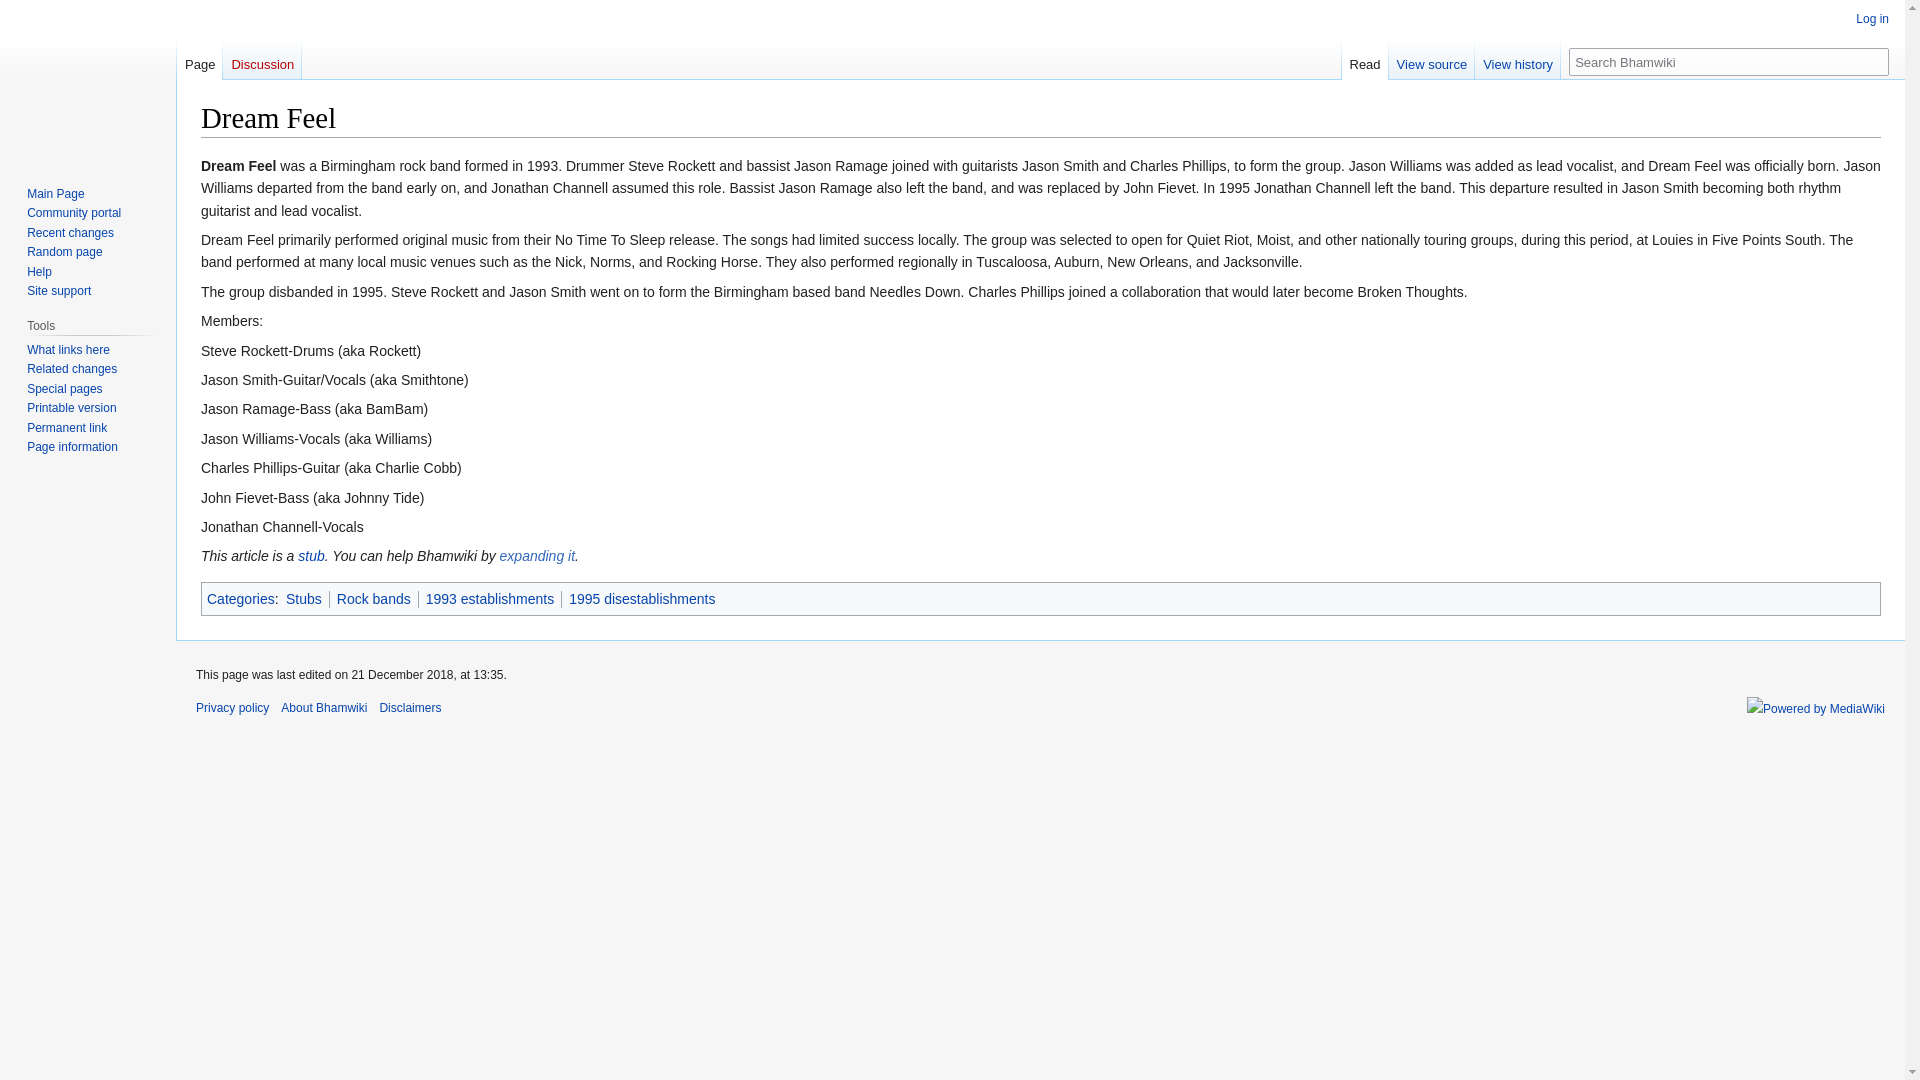 Image resolution: width=1920 pixels, height=1080 pixels. What do you see at coordinates (538, 555) in the screenshot?
I see `expanding it` at bounding box center [538, 555].